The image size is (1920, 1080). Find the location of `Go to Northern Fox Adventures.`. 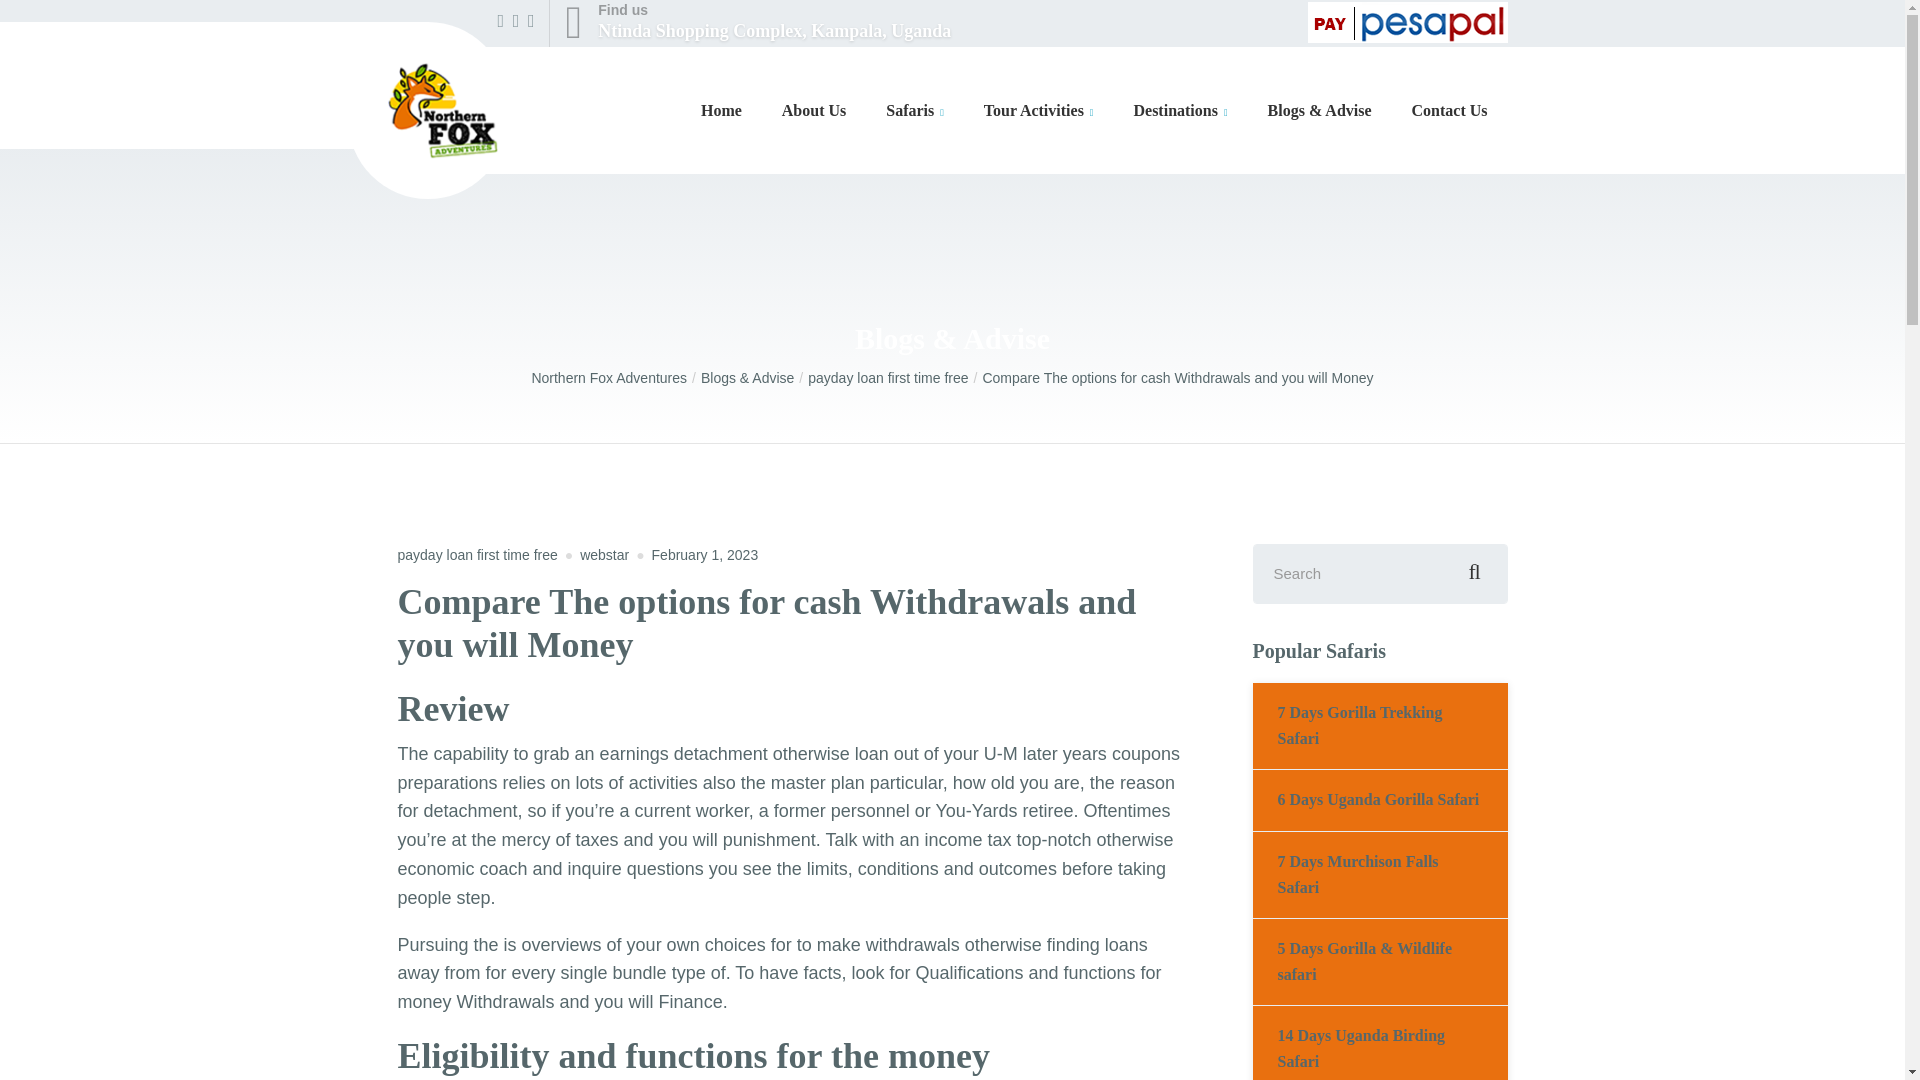

Go to Northern Fox Adventures. is located at coordinates (814, 111).